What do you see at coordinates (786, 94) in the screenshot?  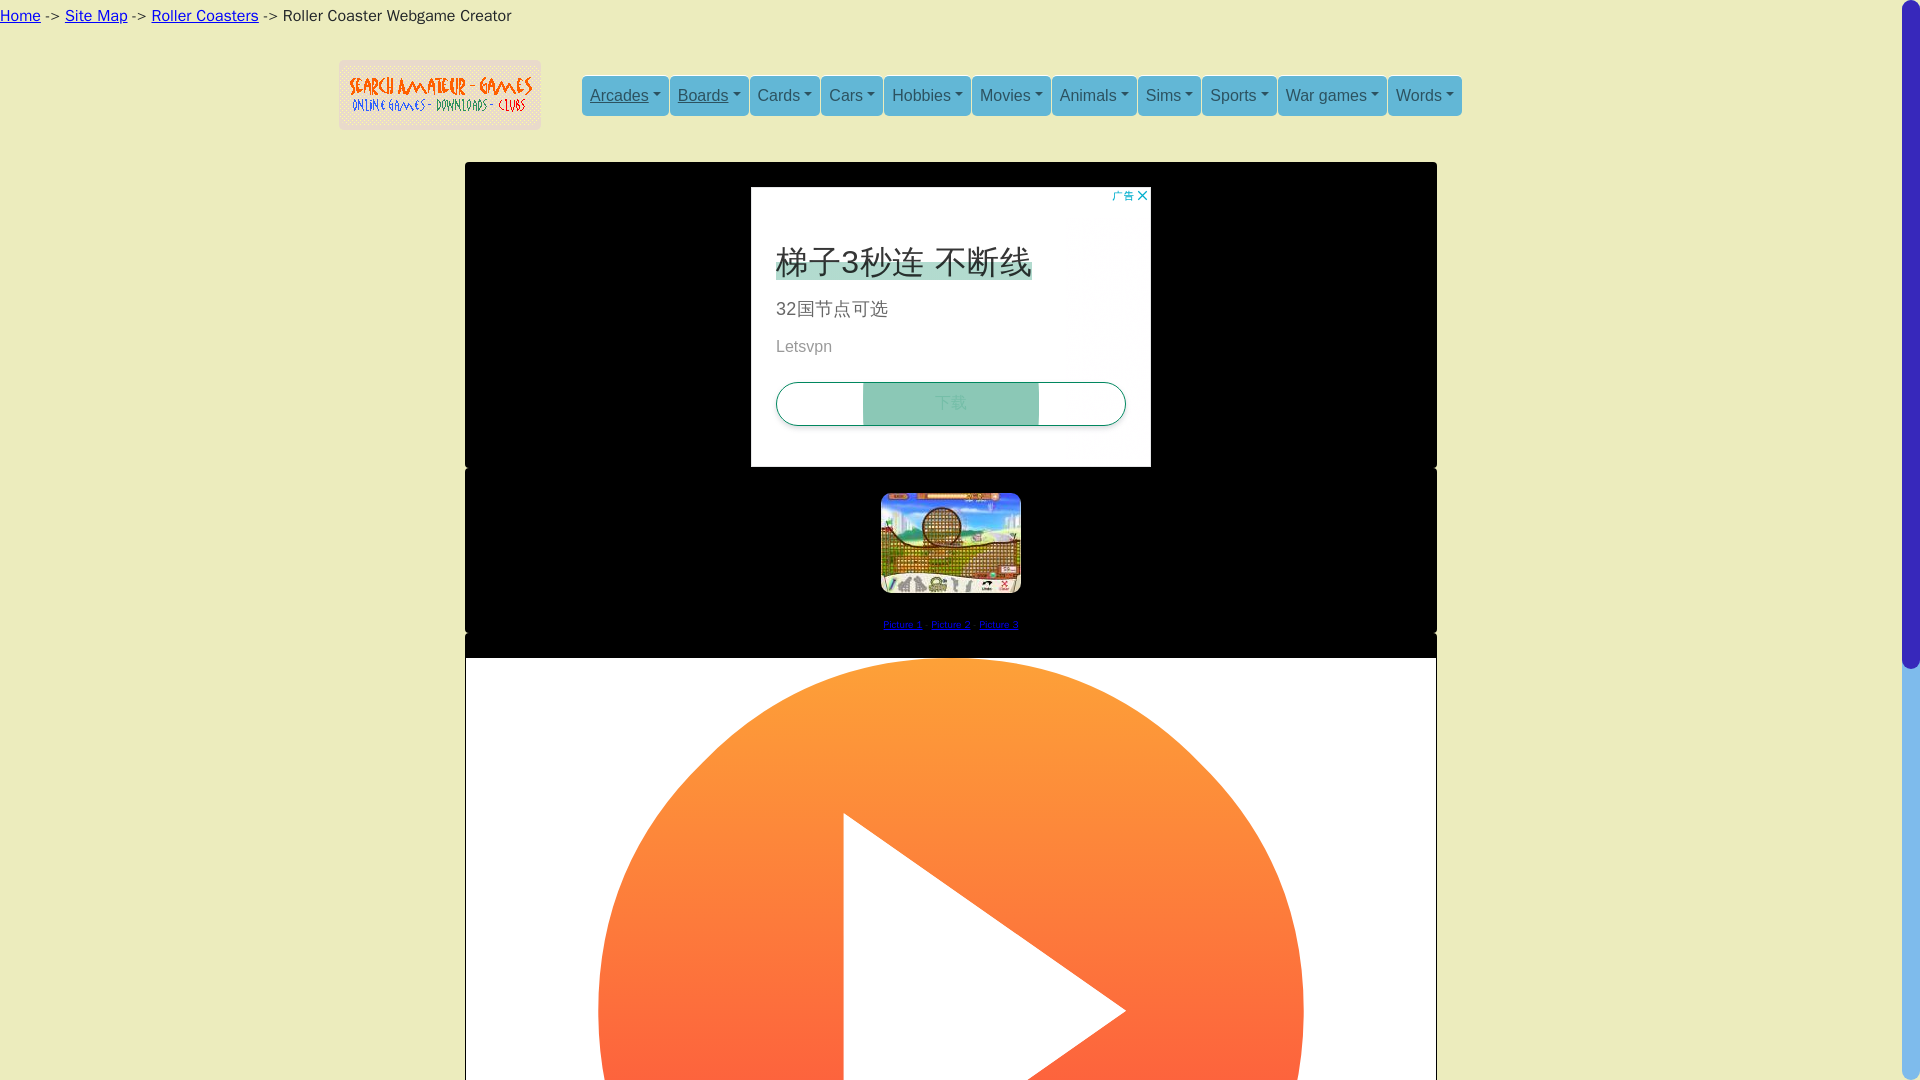 I see `Cards` at bounding box center [786, 94].